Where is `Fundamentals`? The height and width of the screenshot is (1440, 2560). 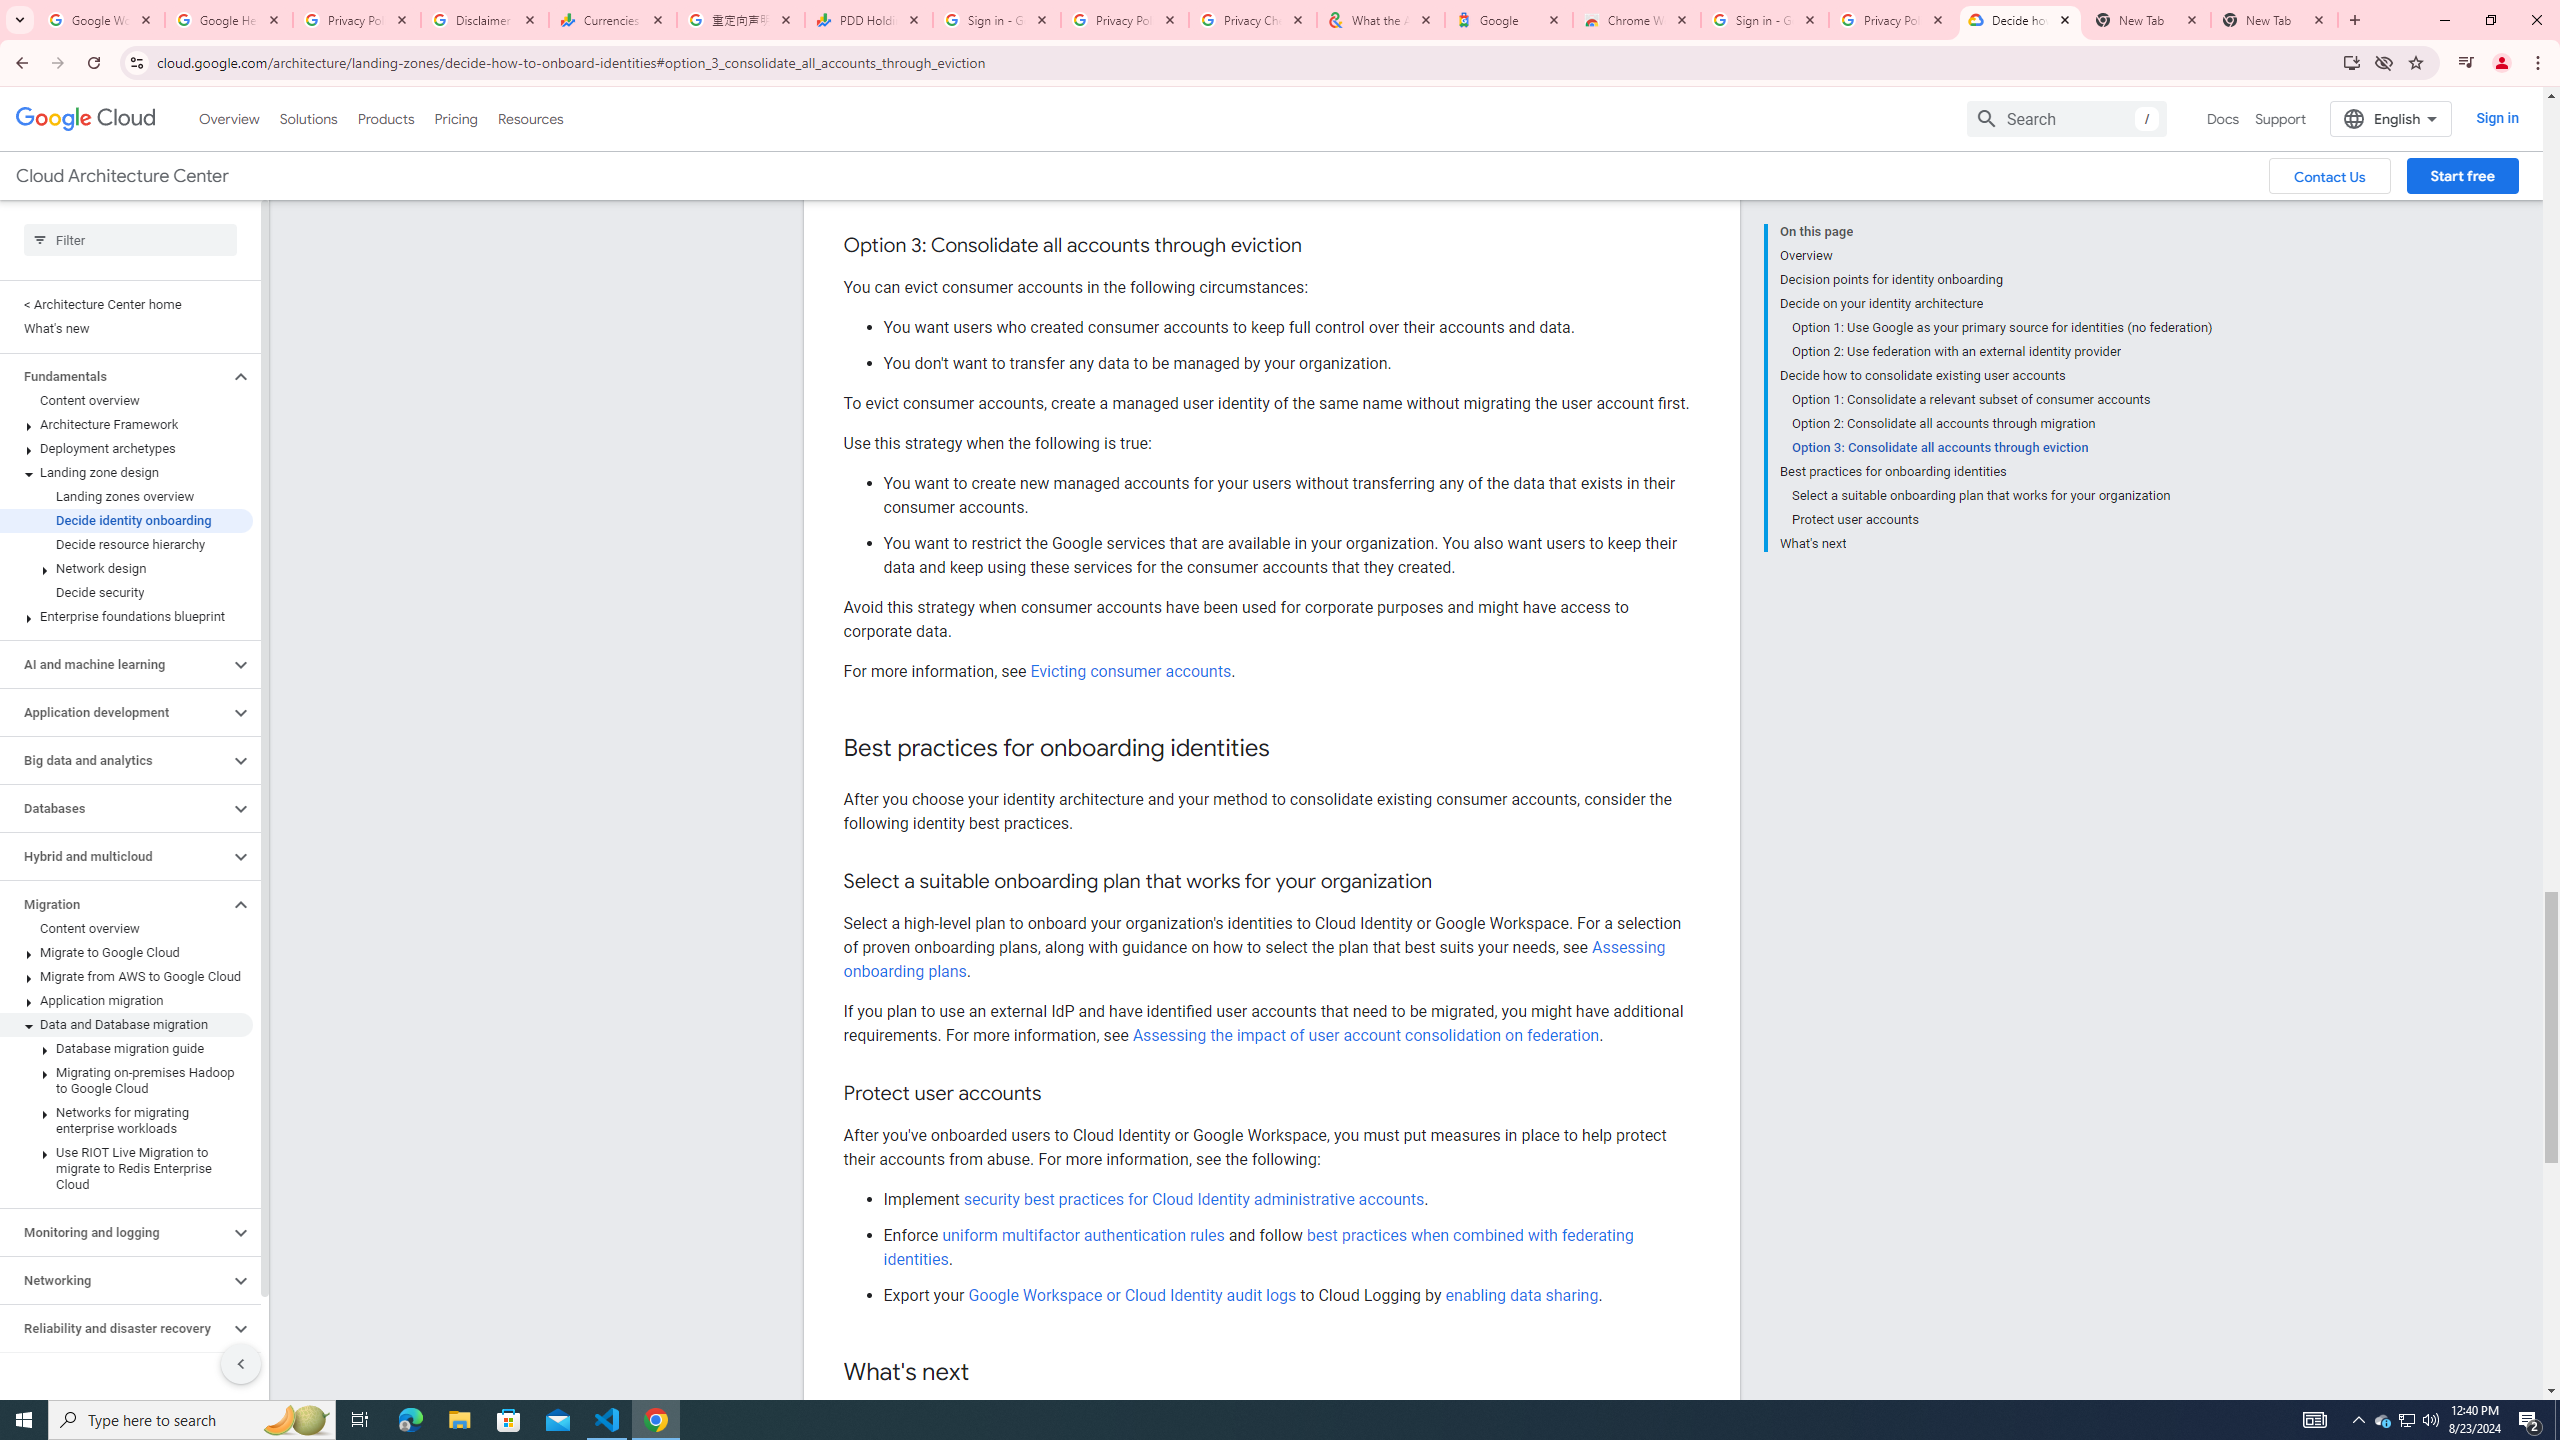
Fundamentals is located at coordinates (114, 376).